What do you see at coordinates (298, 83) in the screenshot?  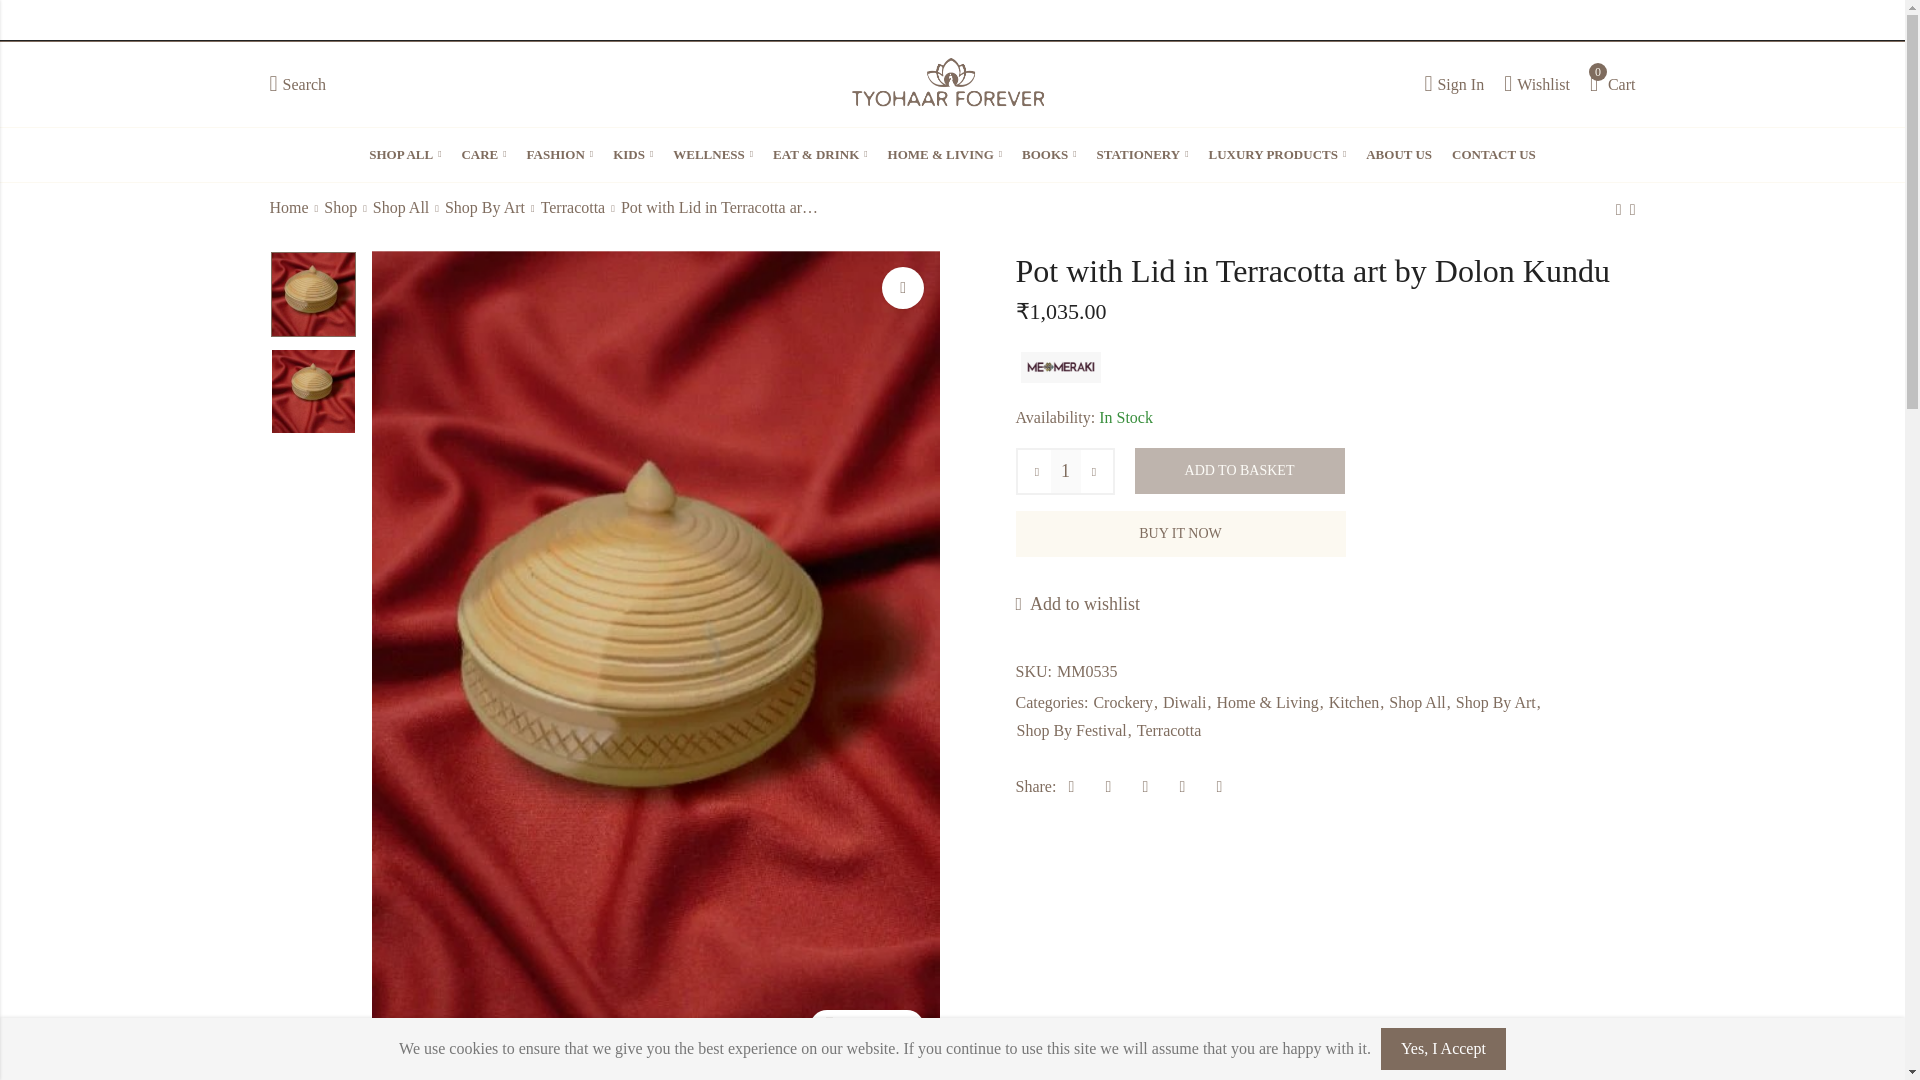 I see `Me Meraki` at bounding box center [298, 83].